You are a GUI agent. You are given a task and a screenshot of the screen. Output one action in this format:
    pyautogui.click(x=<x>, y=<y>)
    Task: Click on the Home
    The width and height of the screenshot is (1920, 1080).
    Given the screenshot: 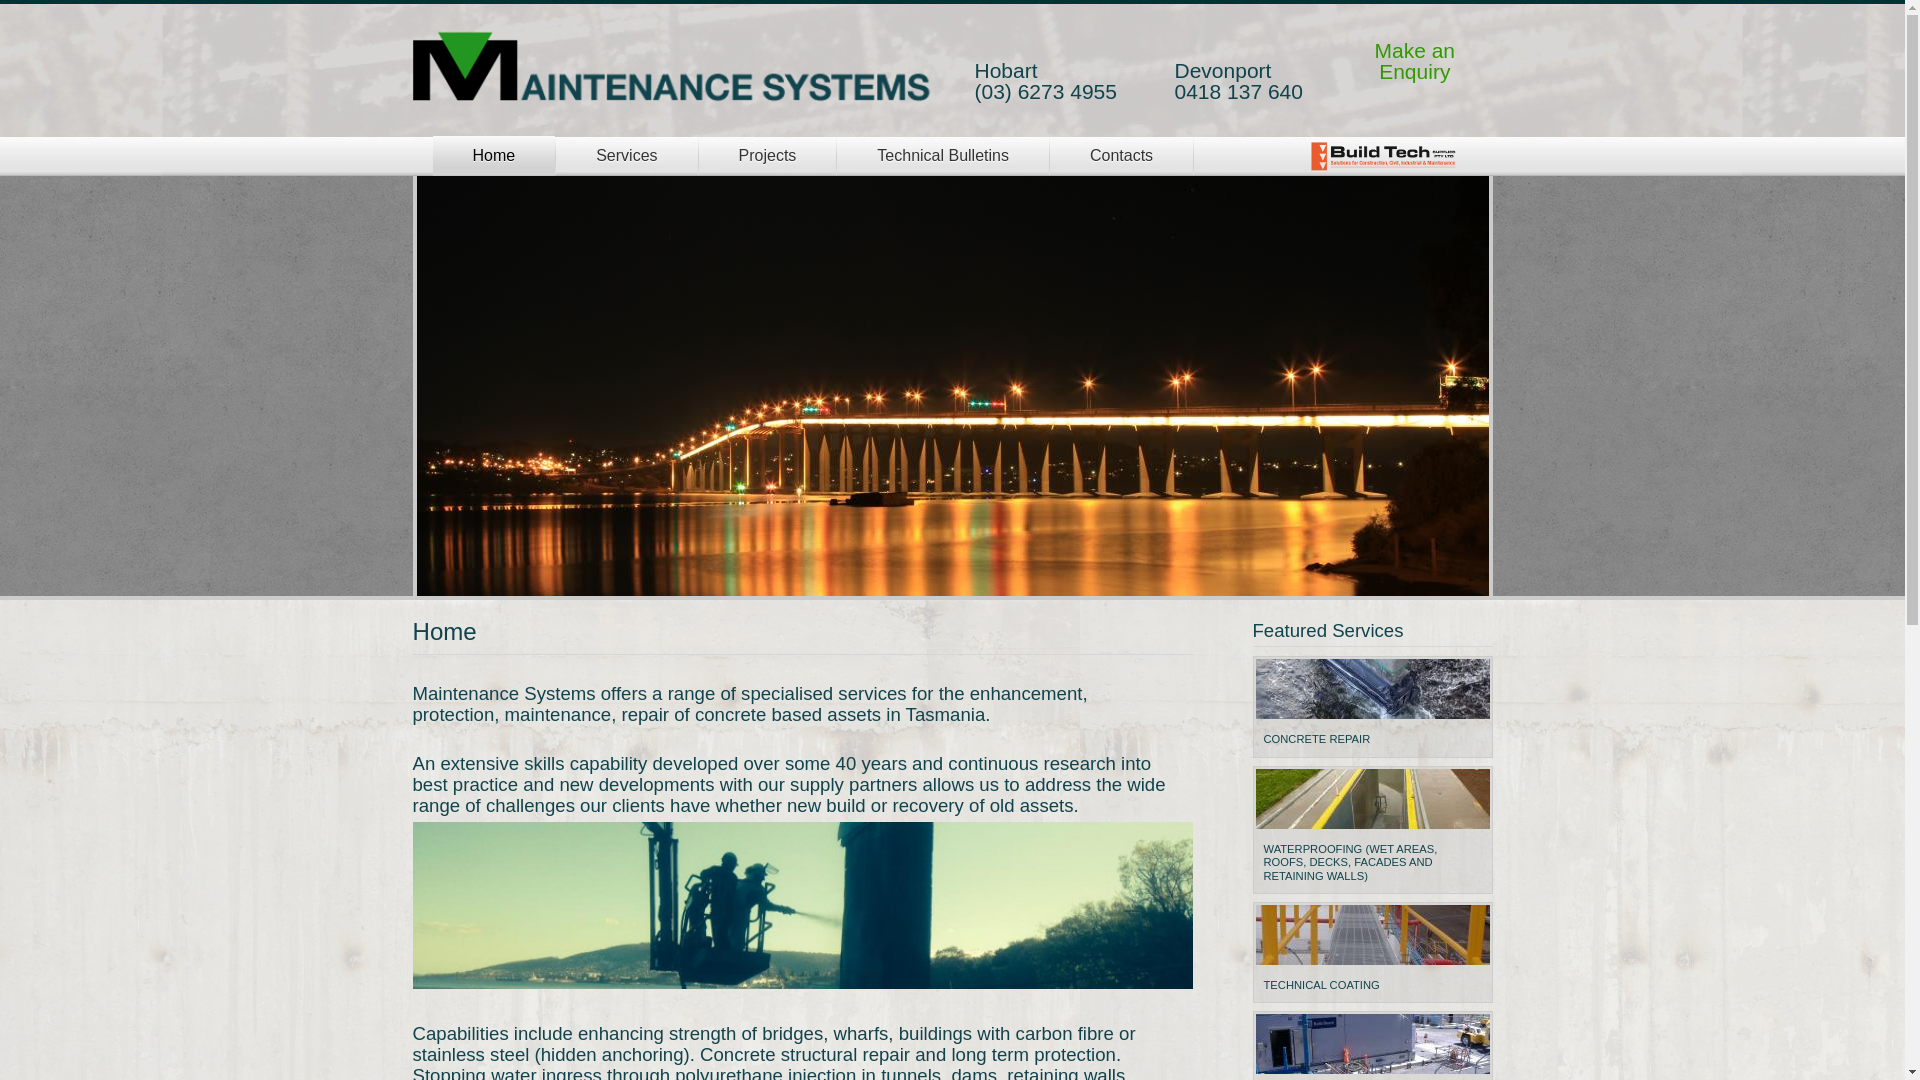 What is the action you would take?
    pyautogui.click(x=494, y=156)
    